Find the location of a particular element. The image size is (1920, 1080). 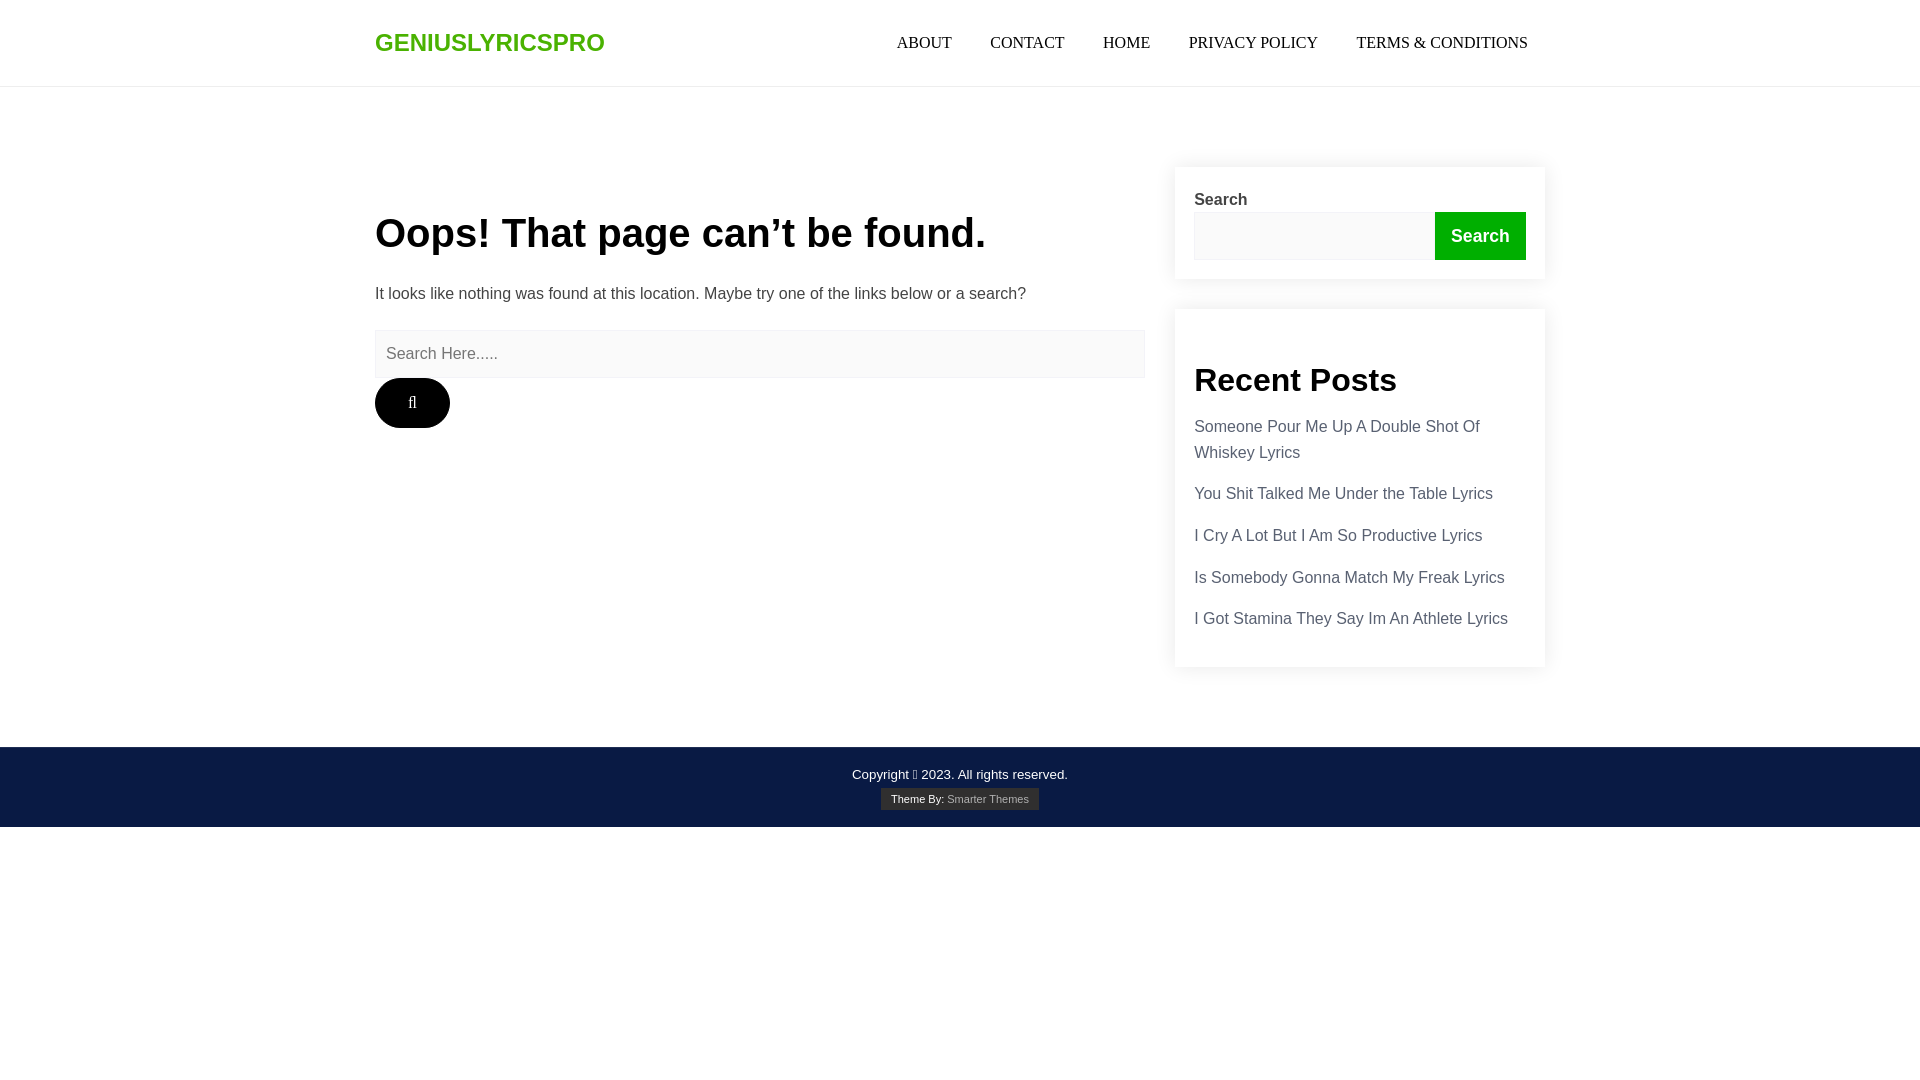

I Cry A Lot But I Am So Productive Lyrics is located at coordinates (1338, 536).